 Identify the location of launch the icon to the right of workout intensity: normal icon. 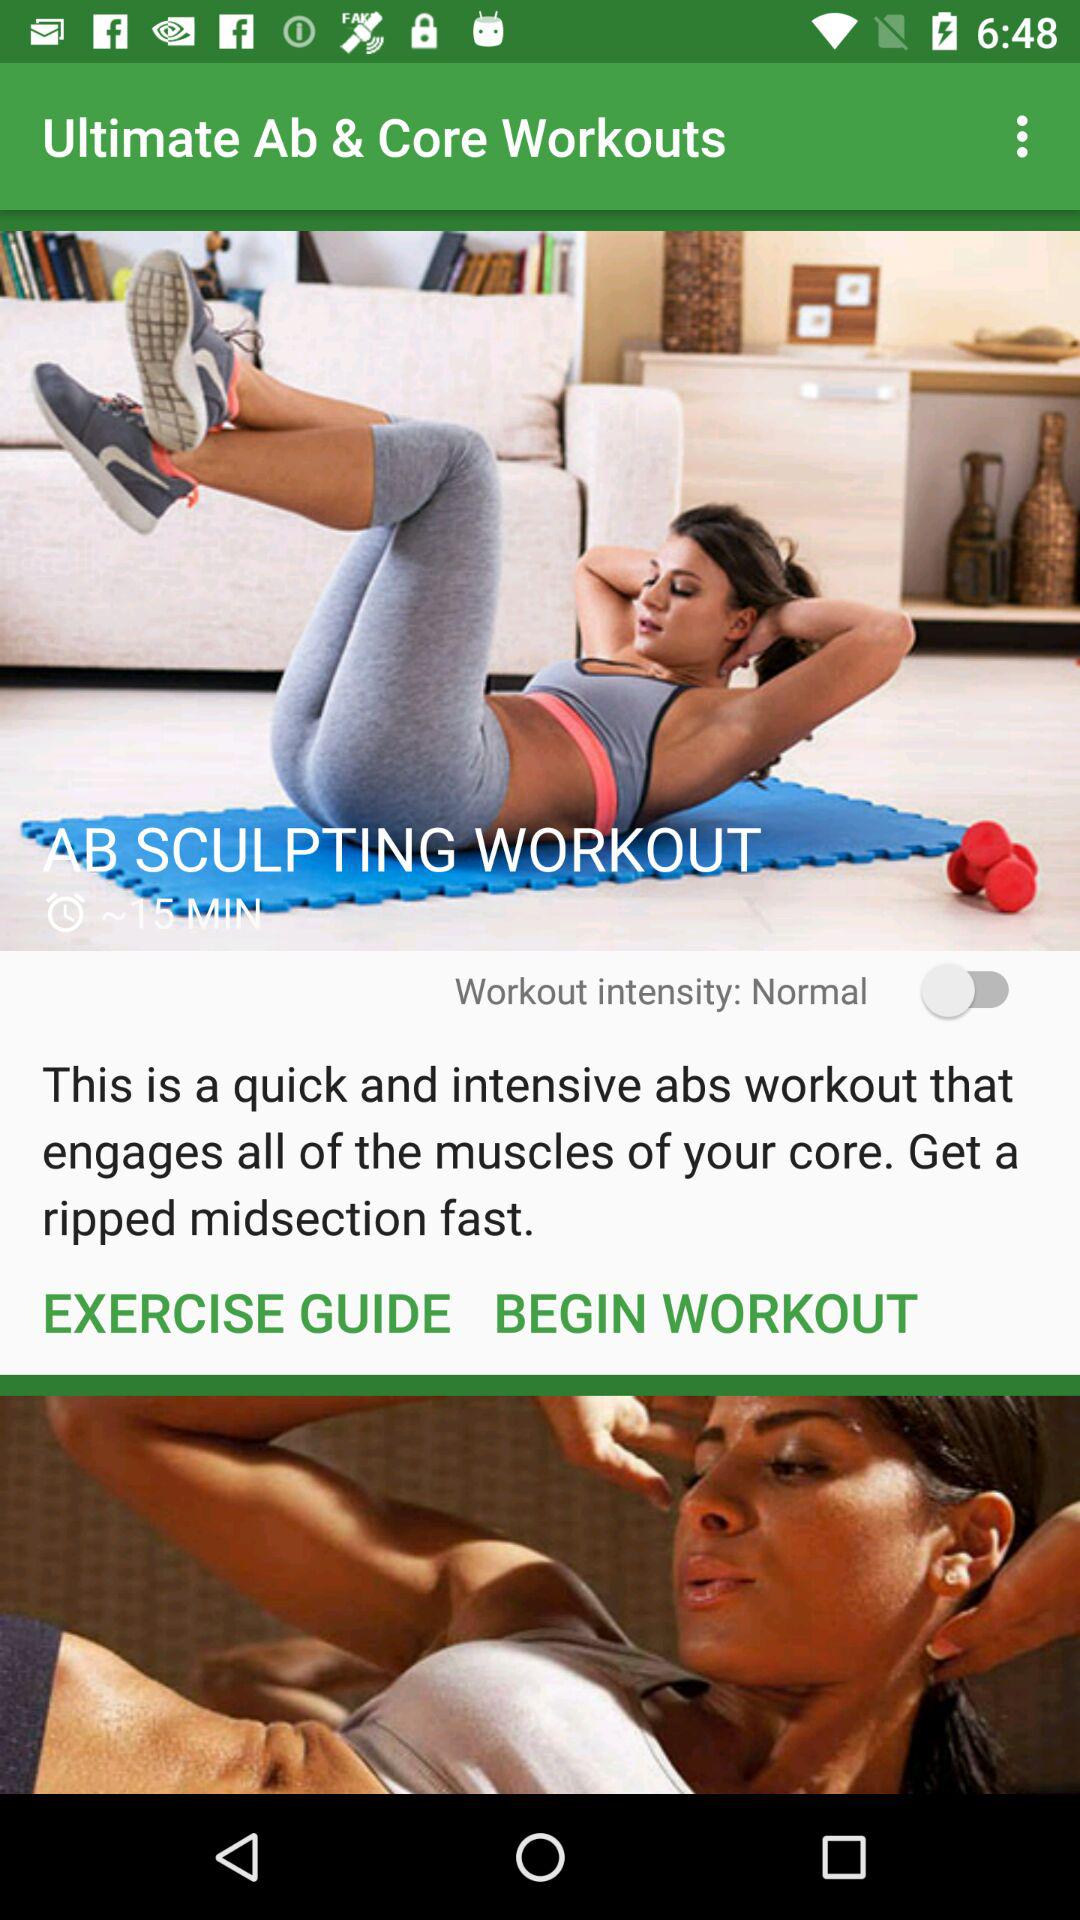
(952, 990).